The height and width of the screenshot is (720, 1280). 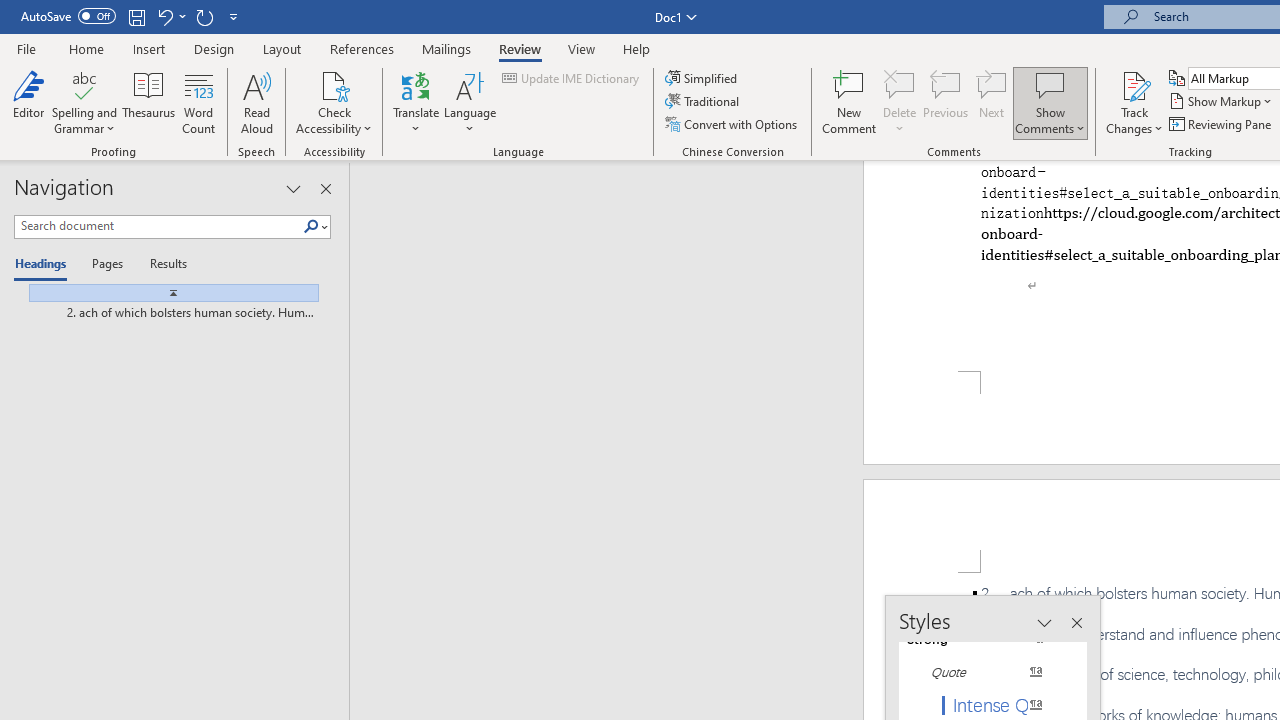 What do you see at coordinates (732, 124) in the screenshot?
I see `Convert with Options...` at bounding box center [732, 124].